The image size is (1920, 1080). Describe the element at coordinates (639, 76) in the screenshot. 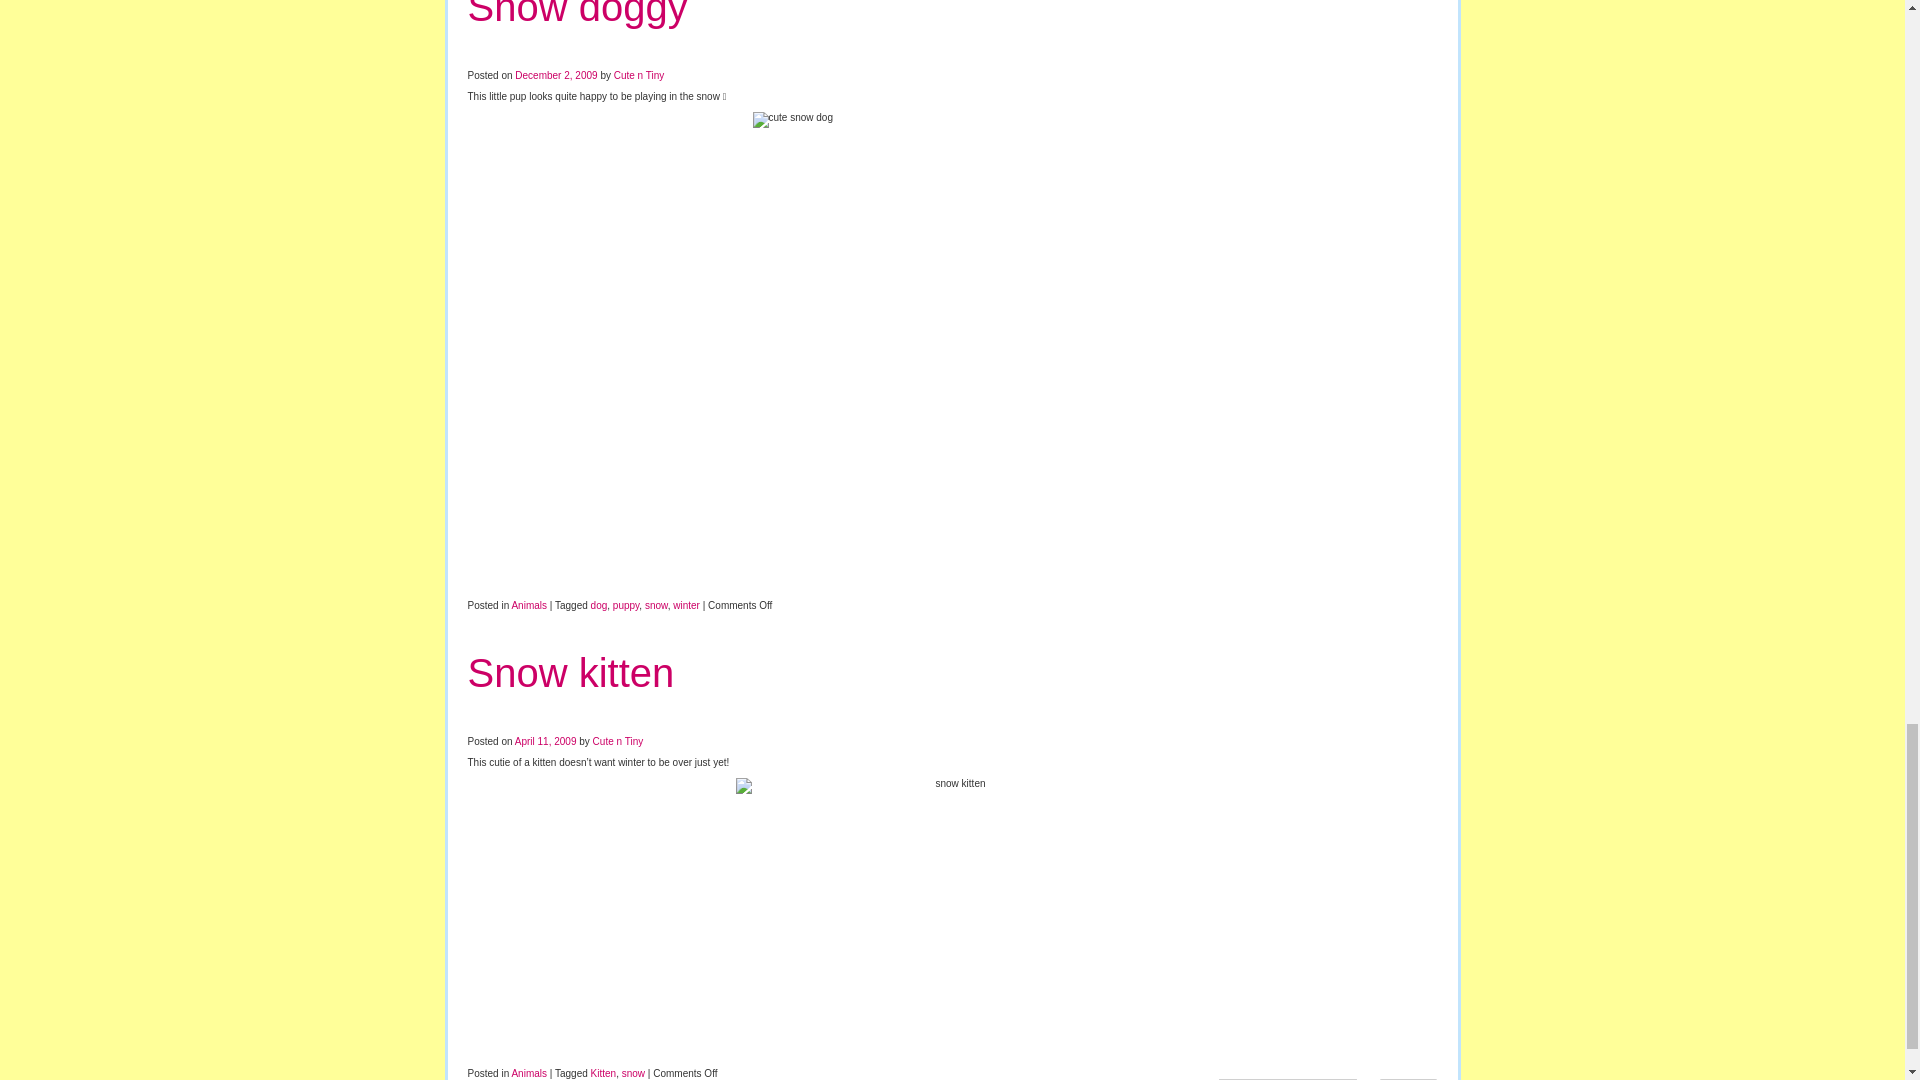

I see `Cute n Tiny` at that location.